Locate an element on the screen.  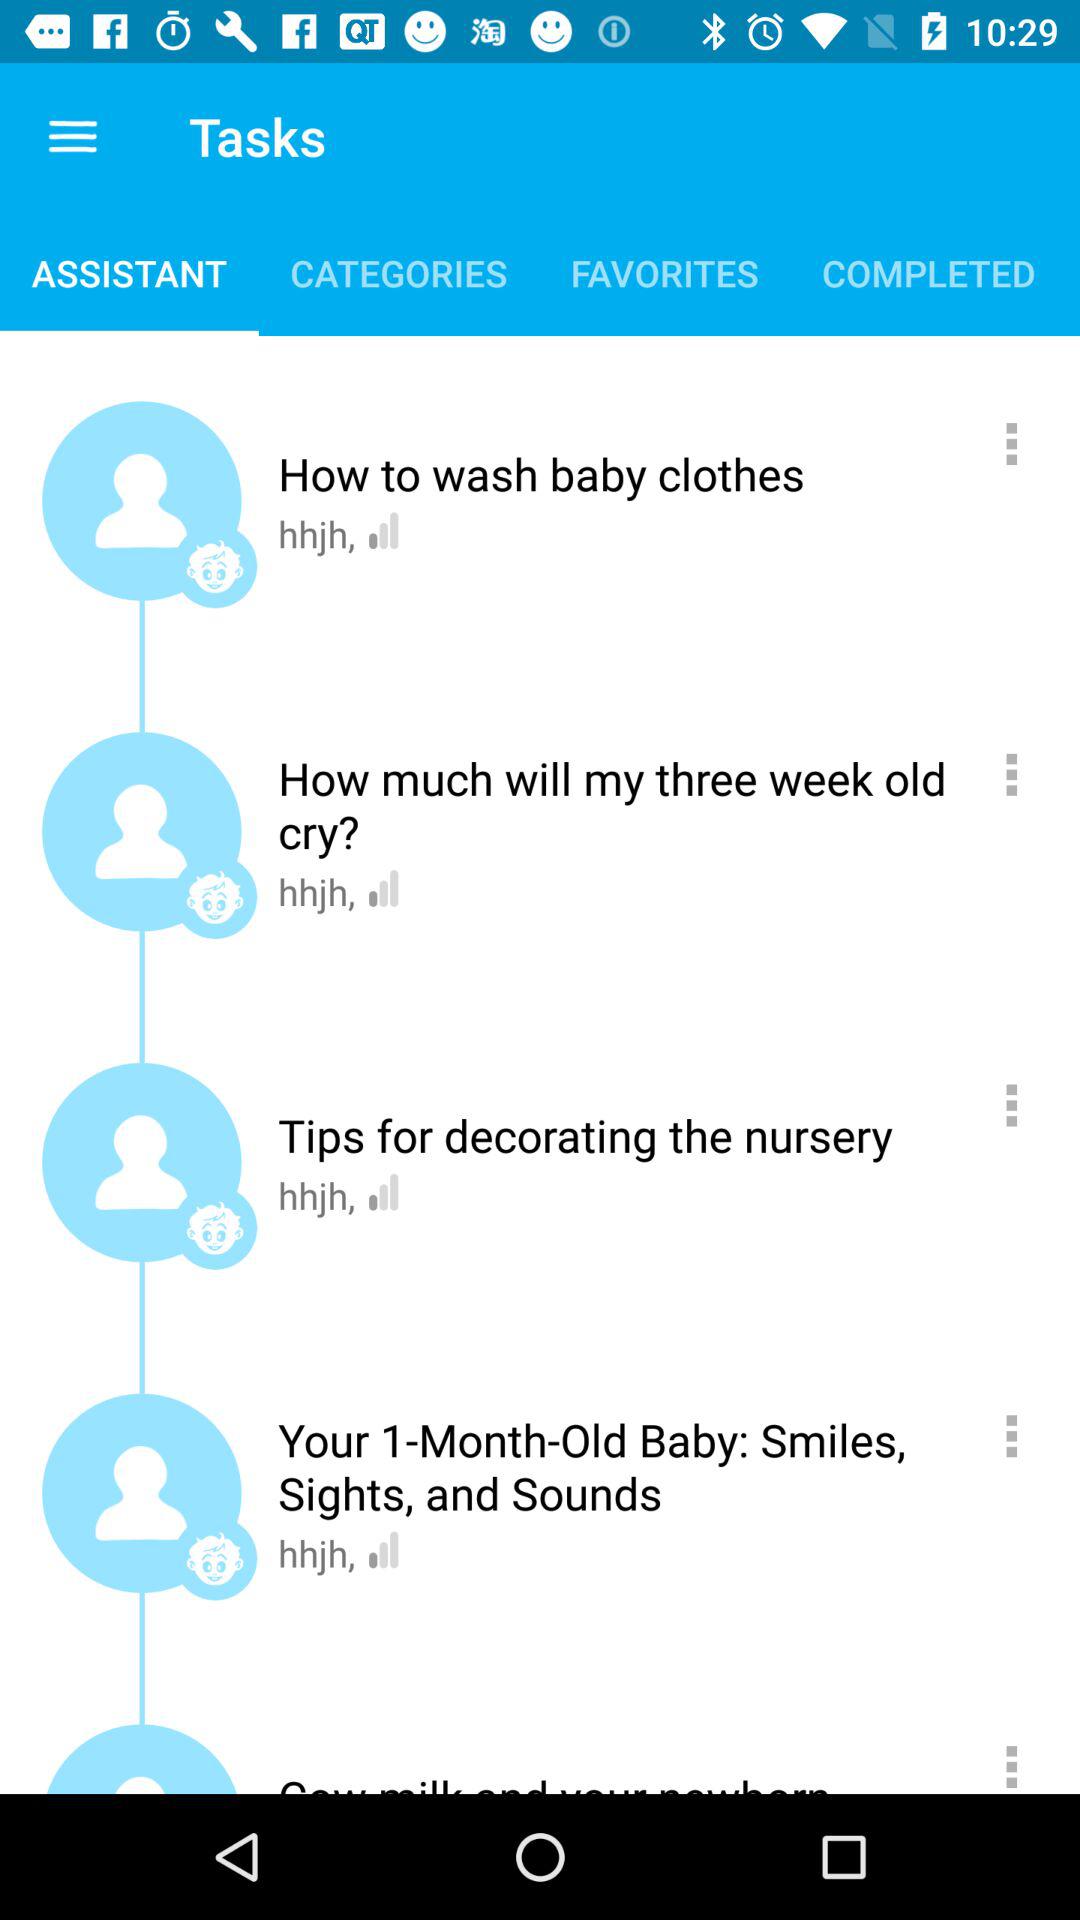
launch the icon next to the tasks icon is located at coordinates (74, 136).